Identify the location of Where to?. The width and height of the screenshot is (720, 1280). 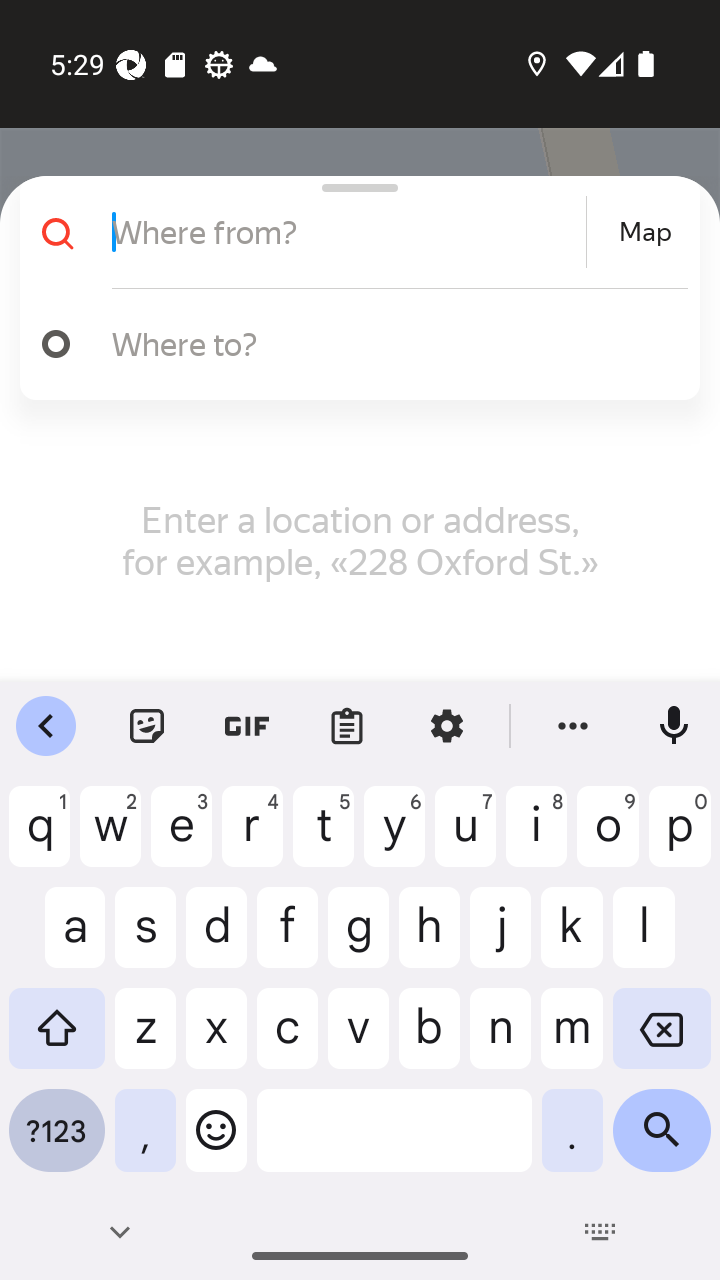
(390, 343).